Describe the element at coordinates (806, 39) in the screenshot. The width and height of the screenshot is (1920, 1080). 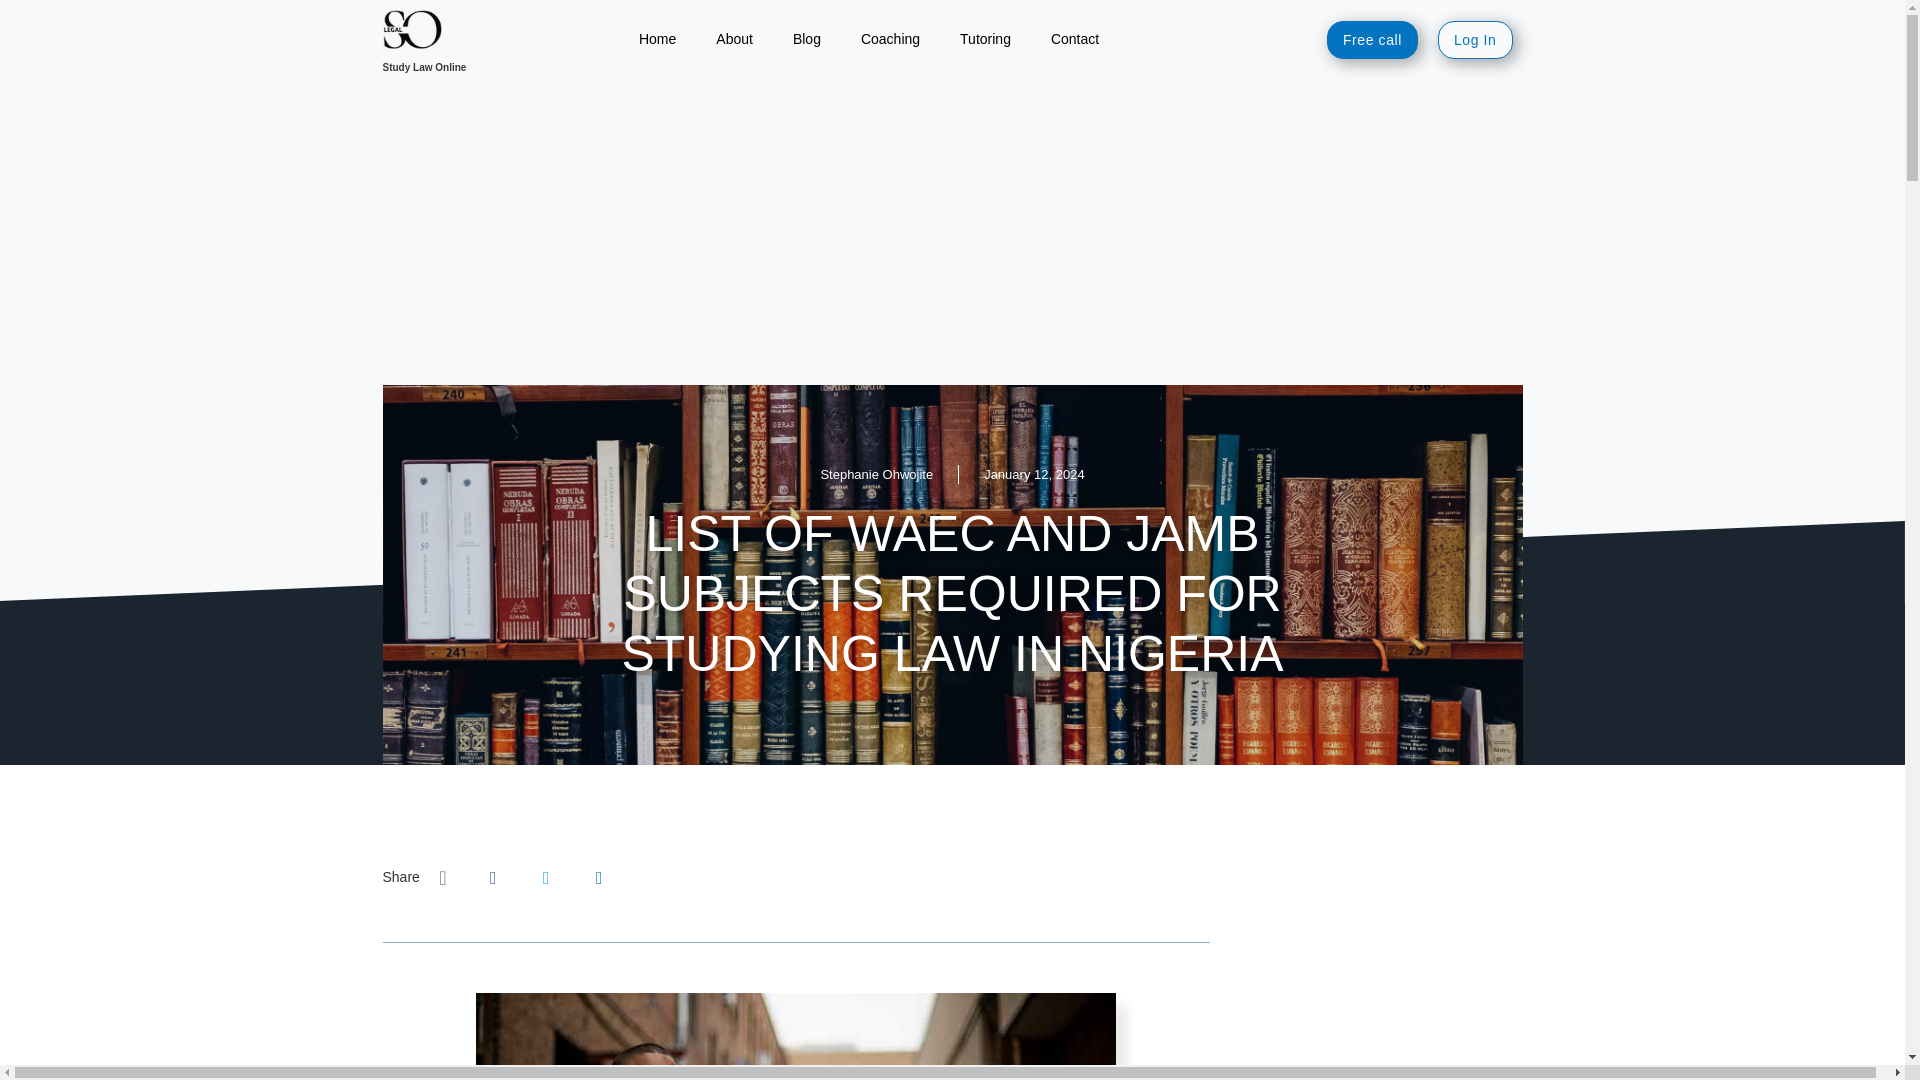
I see `Blog` at that location.